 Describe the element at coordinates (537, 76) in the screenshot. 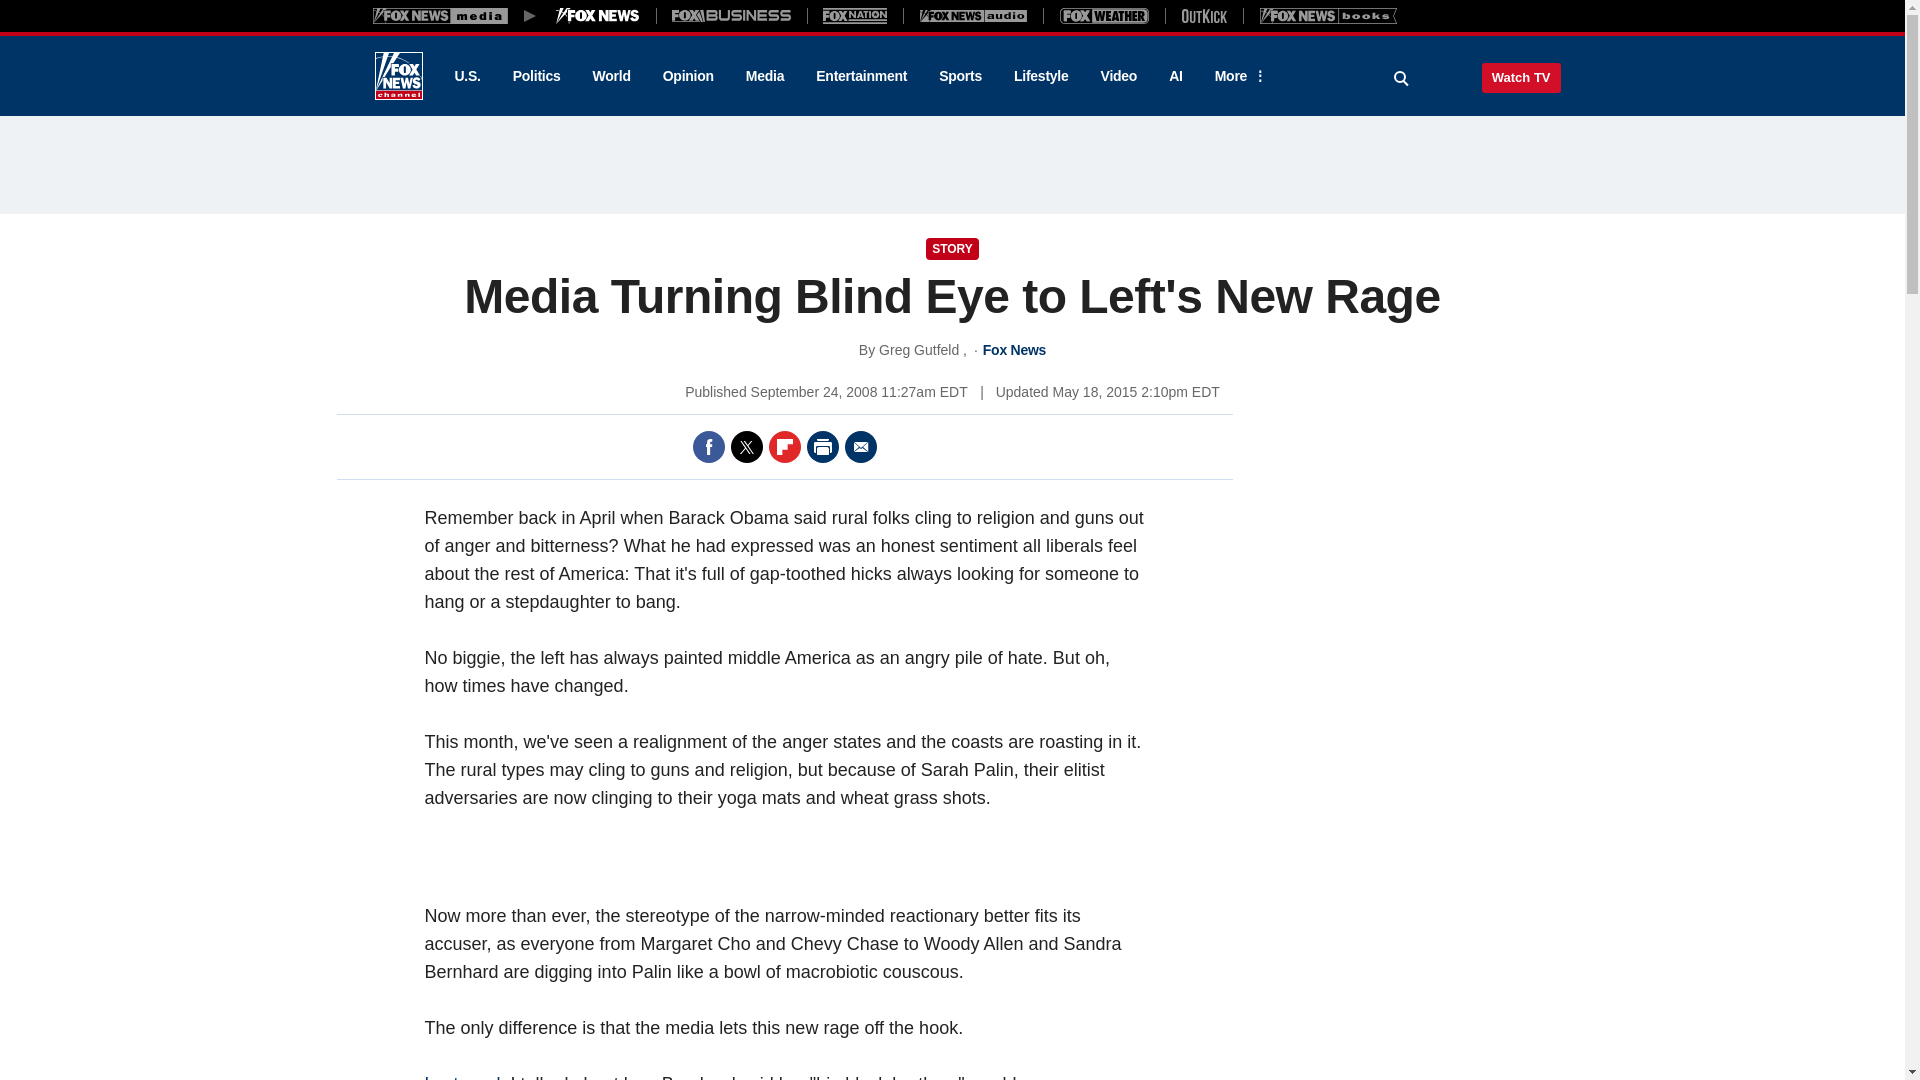

I see `Politics` at that location.